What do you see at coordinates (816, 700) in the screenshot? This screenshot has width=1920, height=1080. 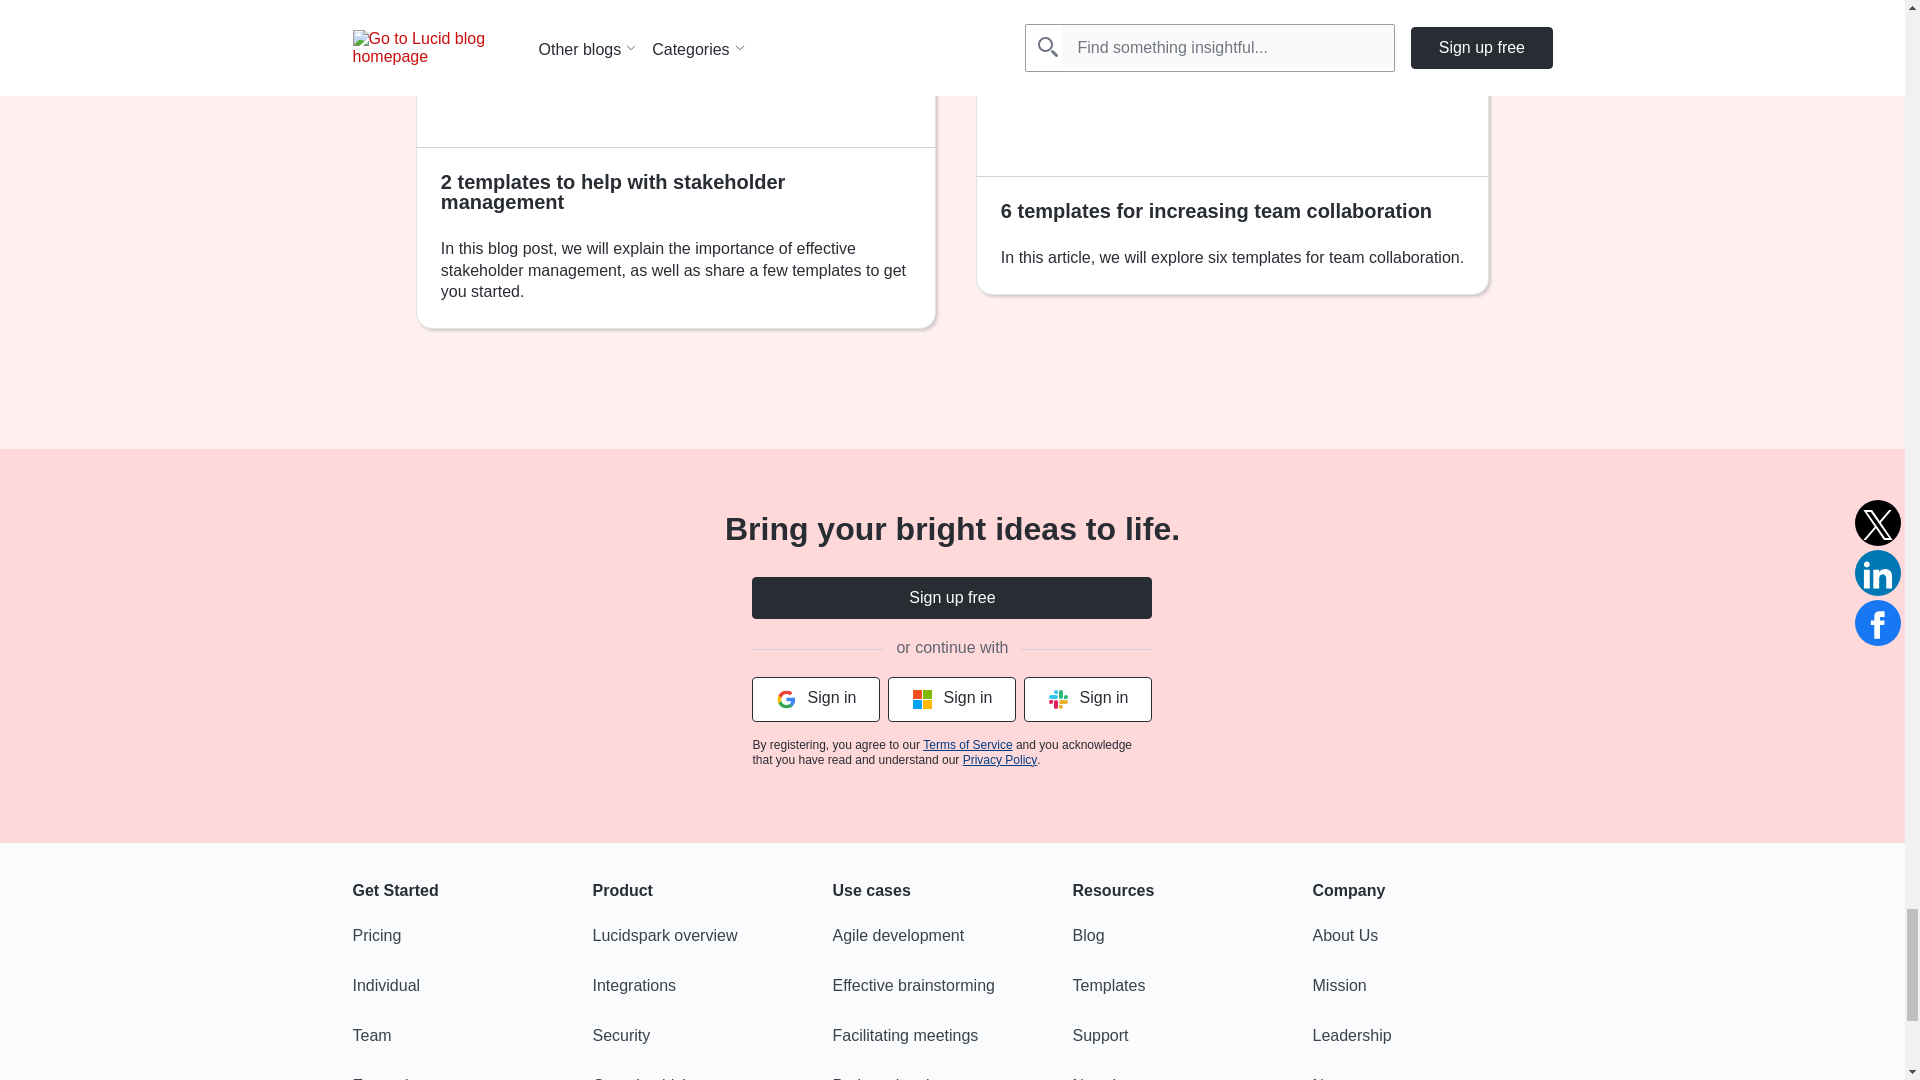 I see `Sign in` at bounding box center [816, 700].